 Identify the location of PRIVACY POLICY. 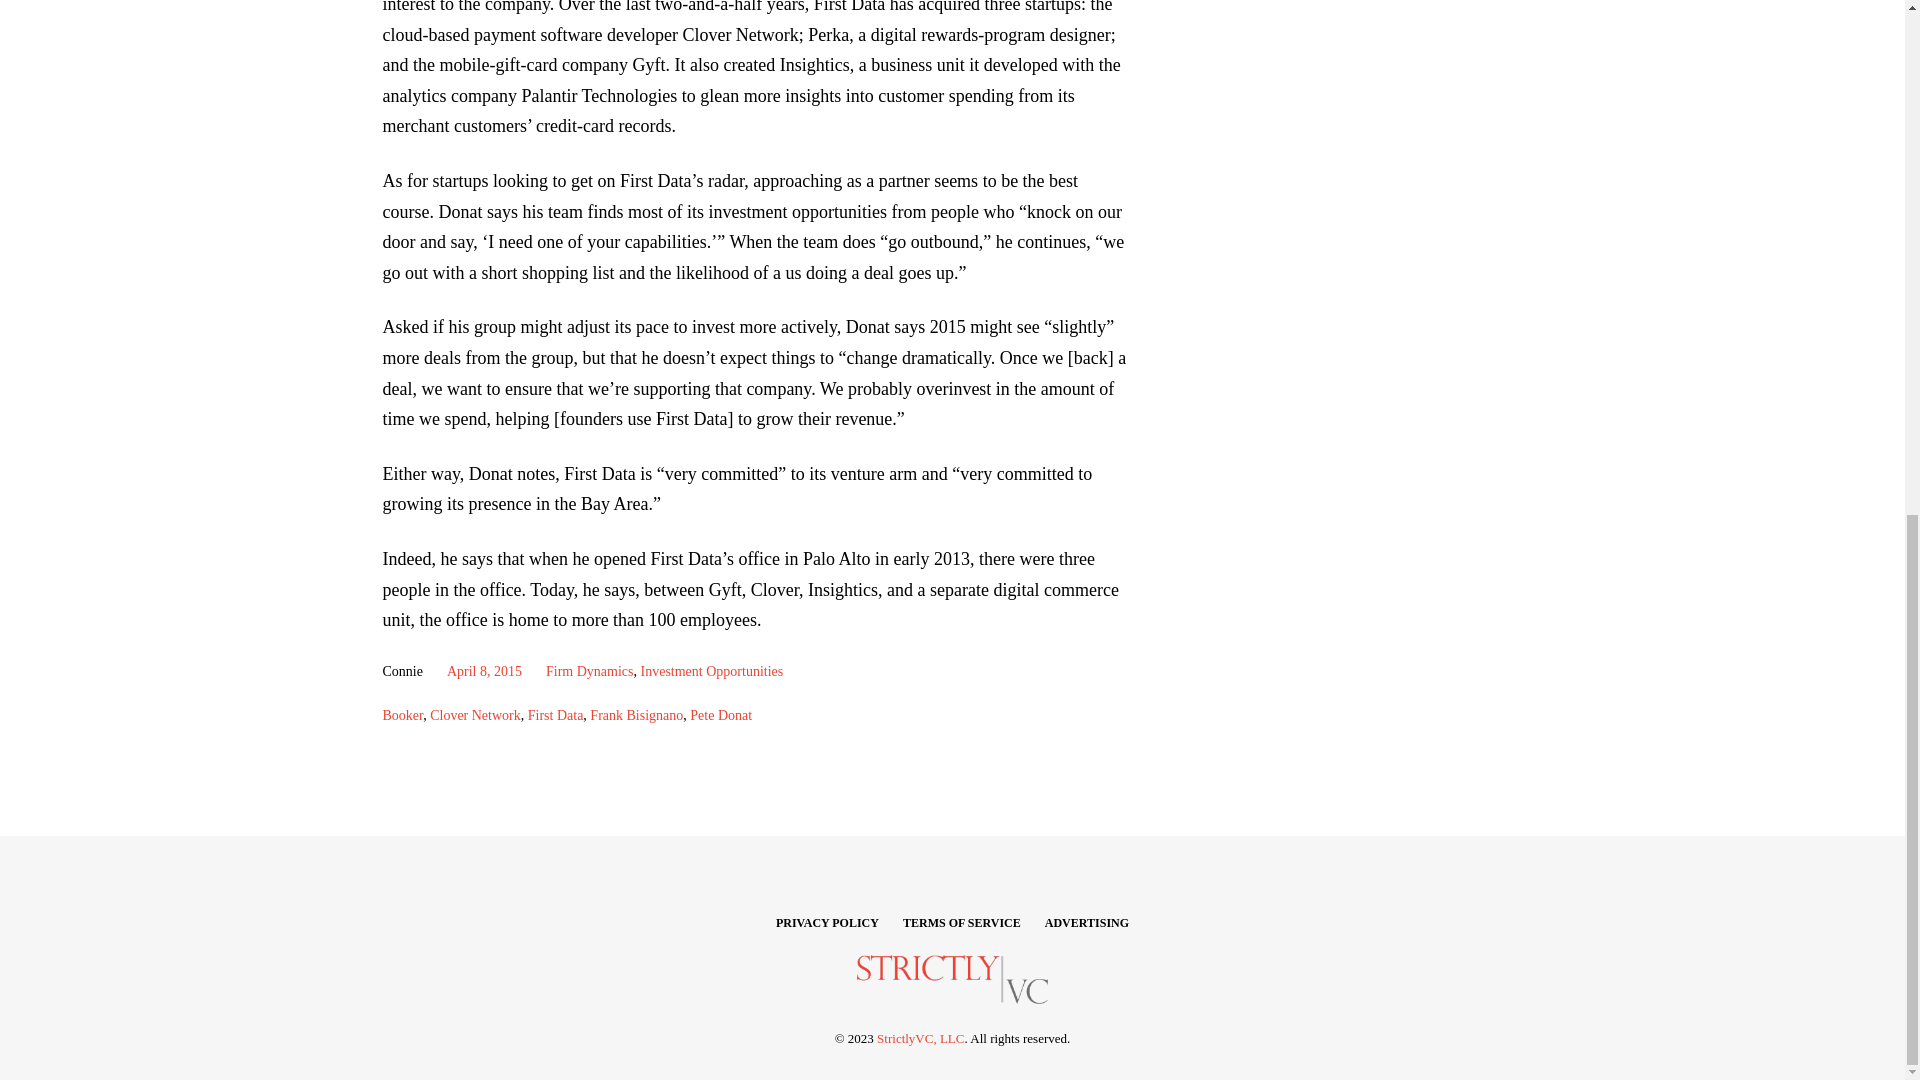
(827, 922).